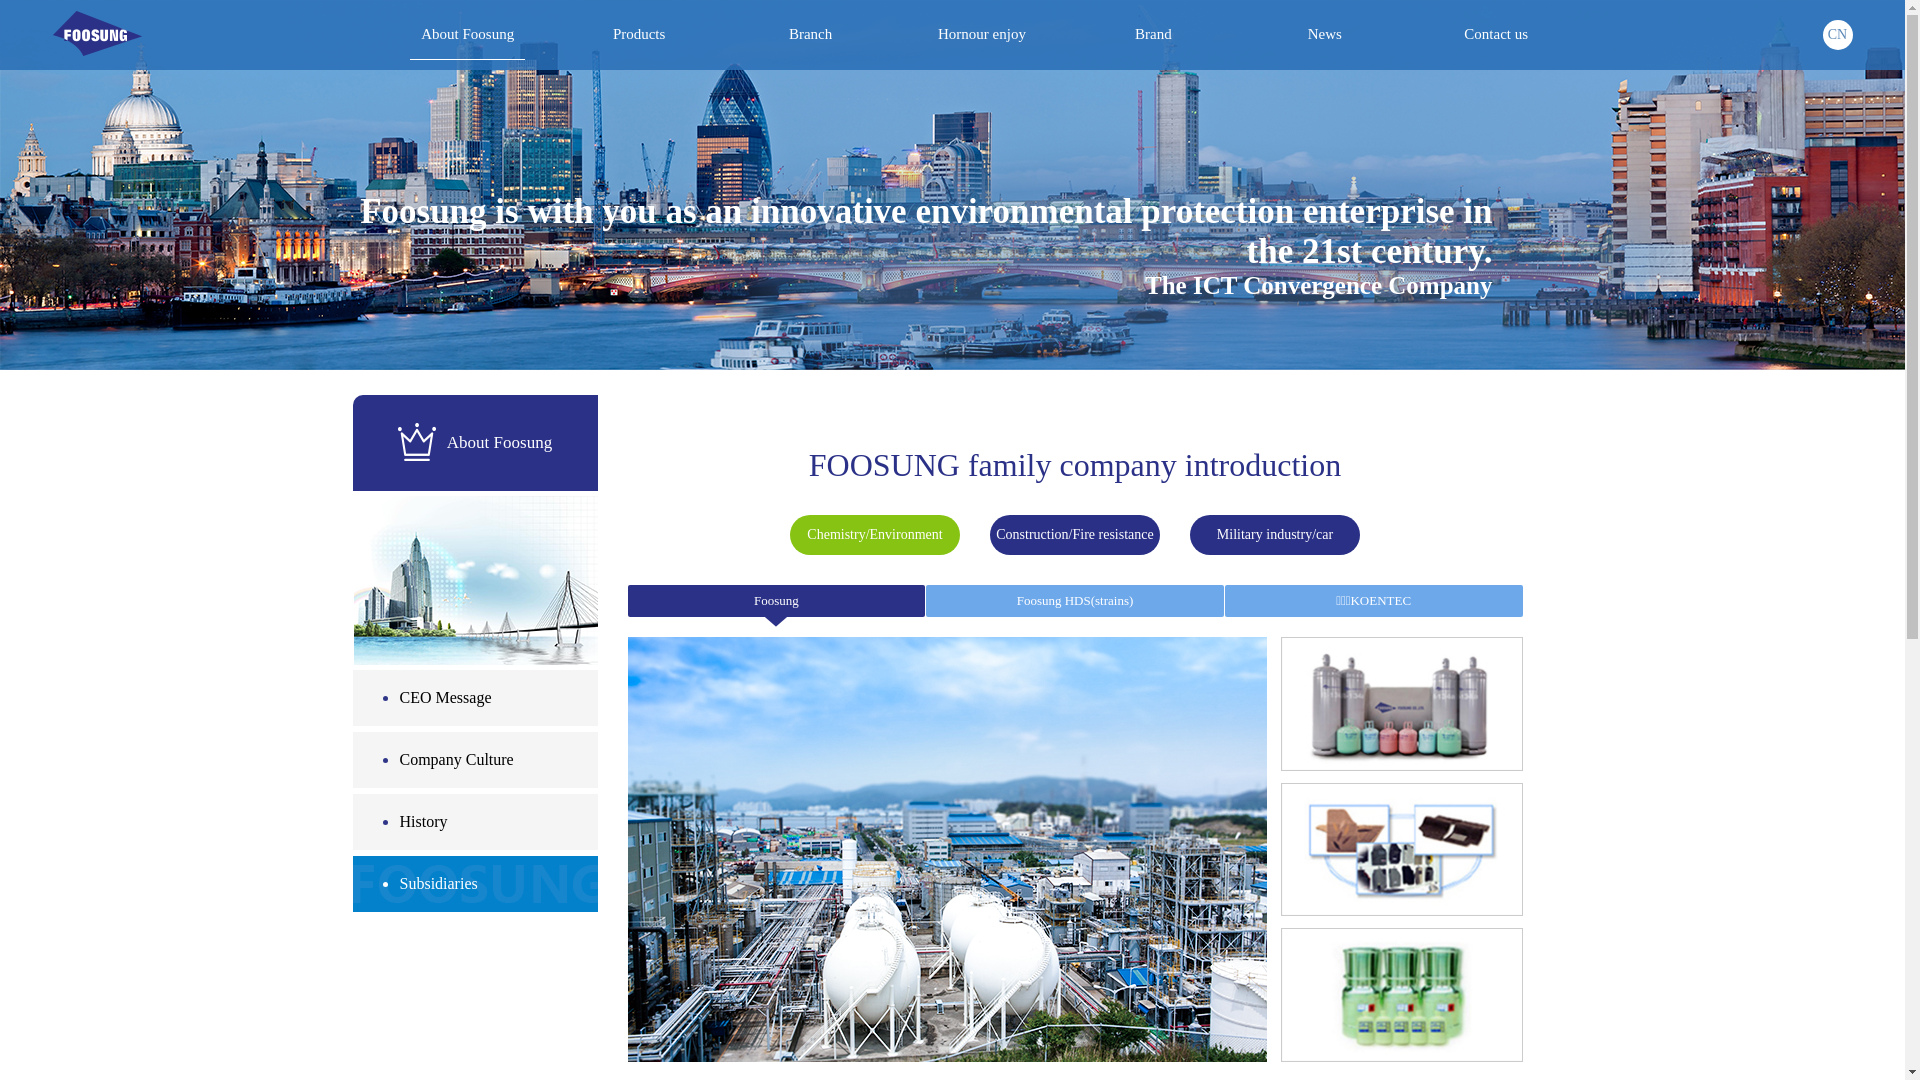  Describe the element at coordinates (474, 825) in the screenshot. I see `History` at that location.